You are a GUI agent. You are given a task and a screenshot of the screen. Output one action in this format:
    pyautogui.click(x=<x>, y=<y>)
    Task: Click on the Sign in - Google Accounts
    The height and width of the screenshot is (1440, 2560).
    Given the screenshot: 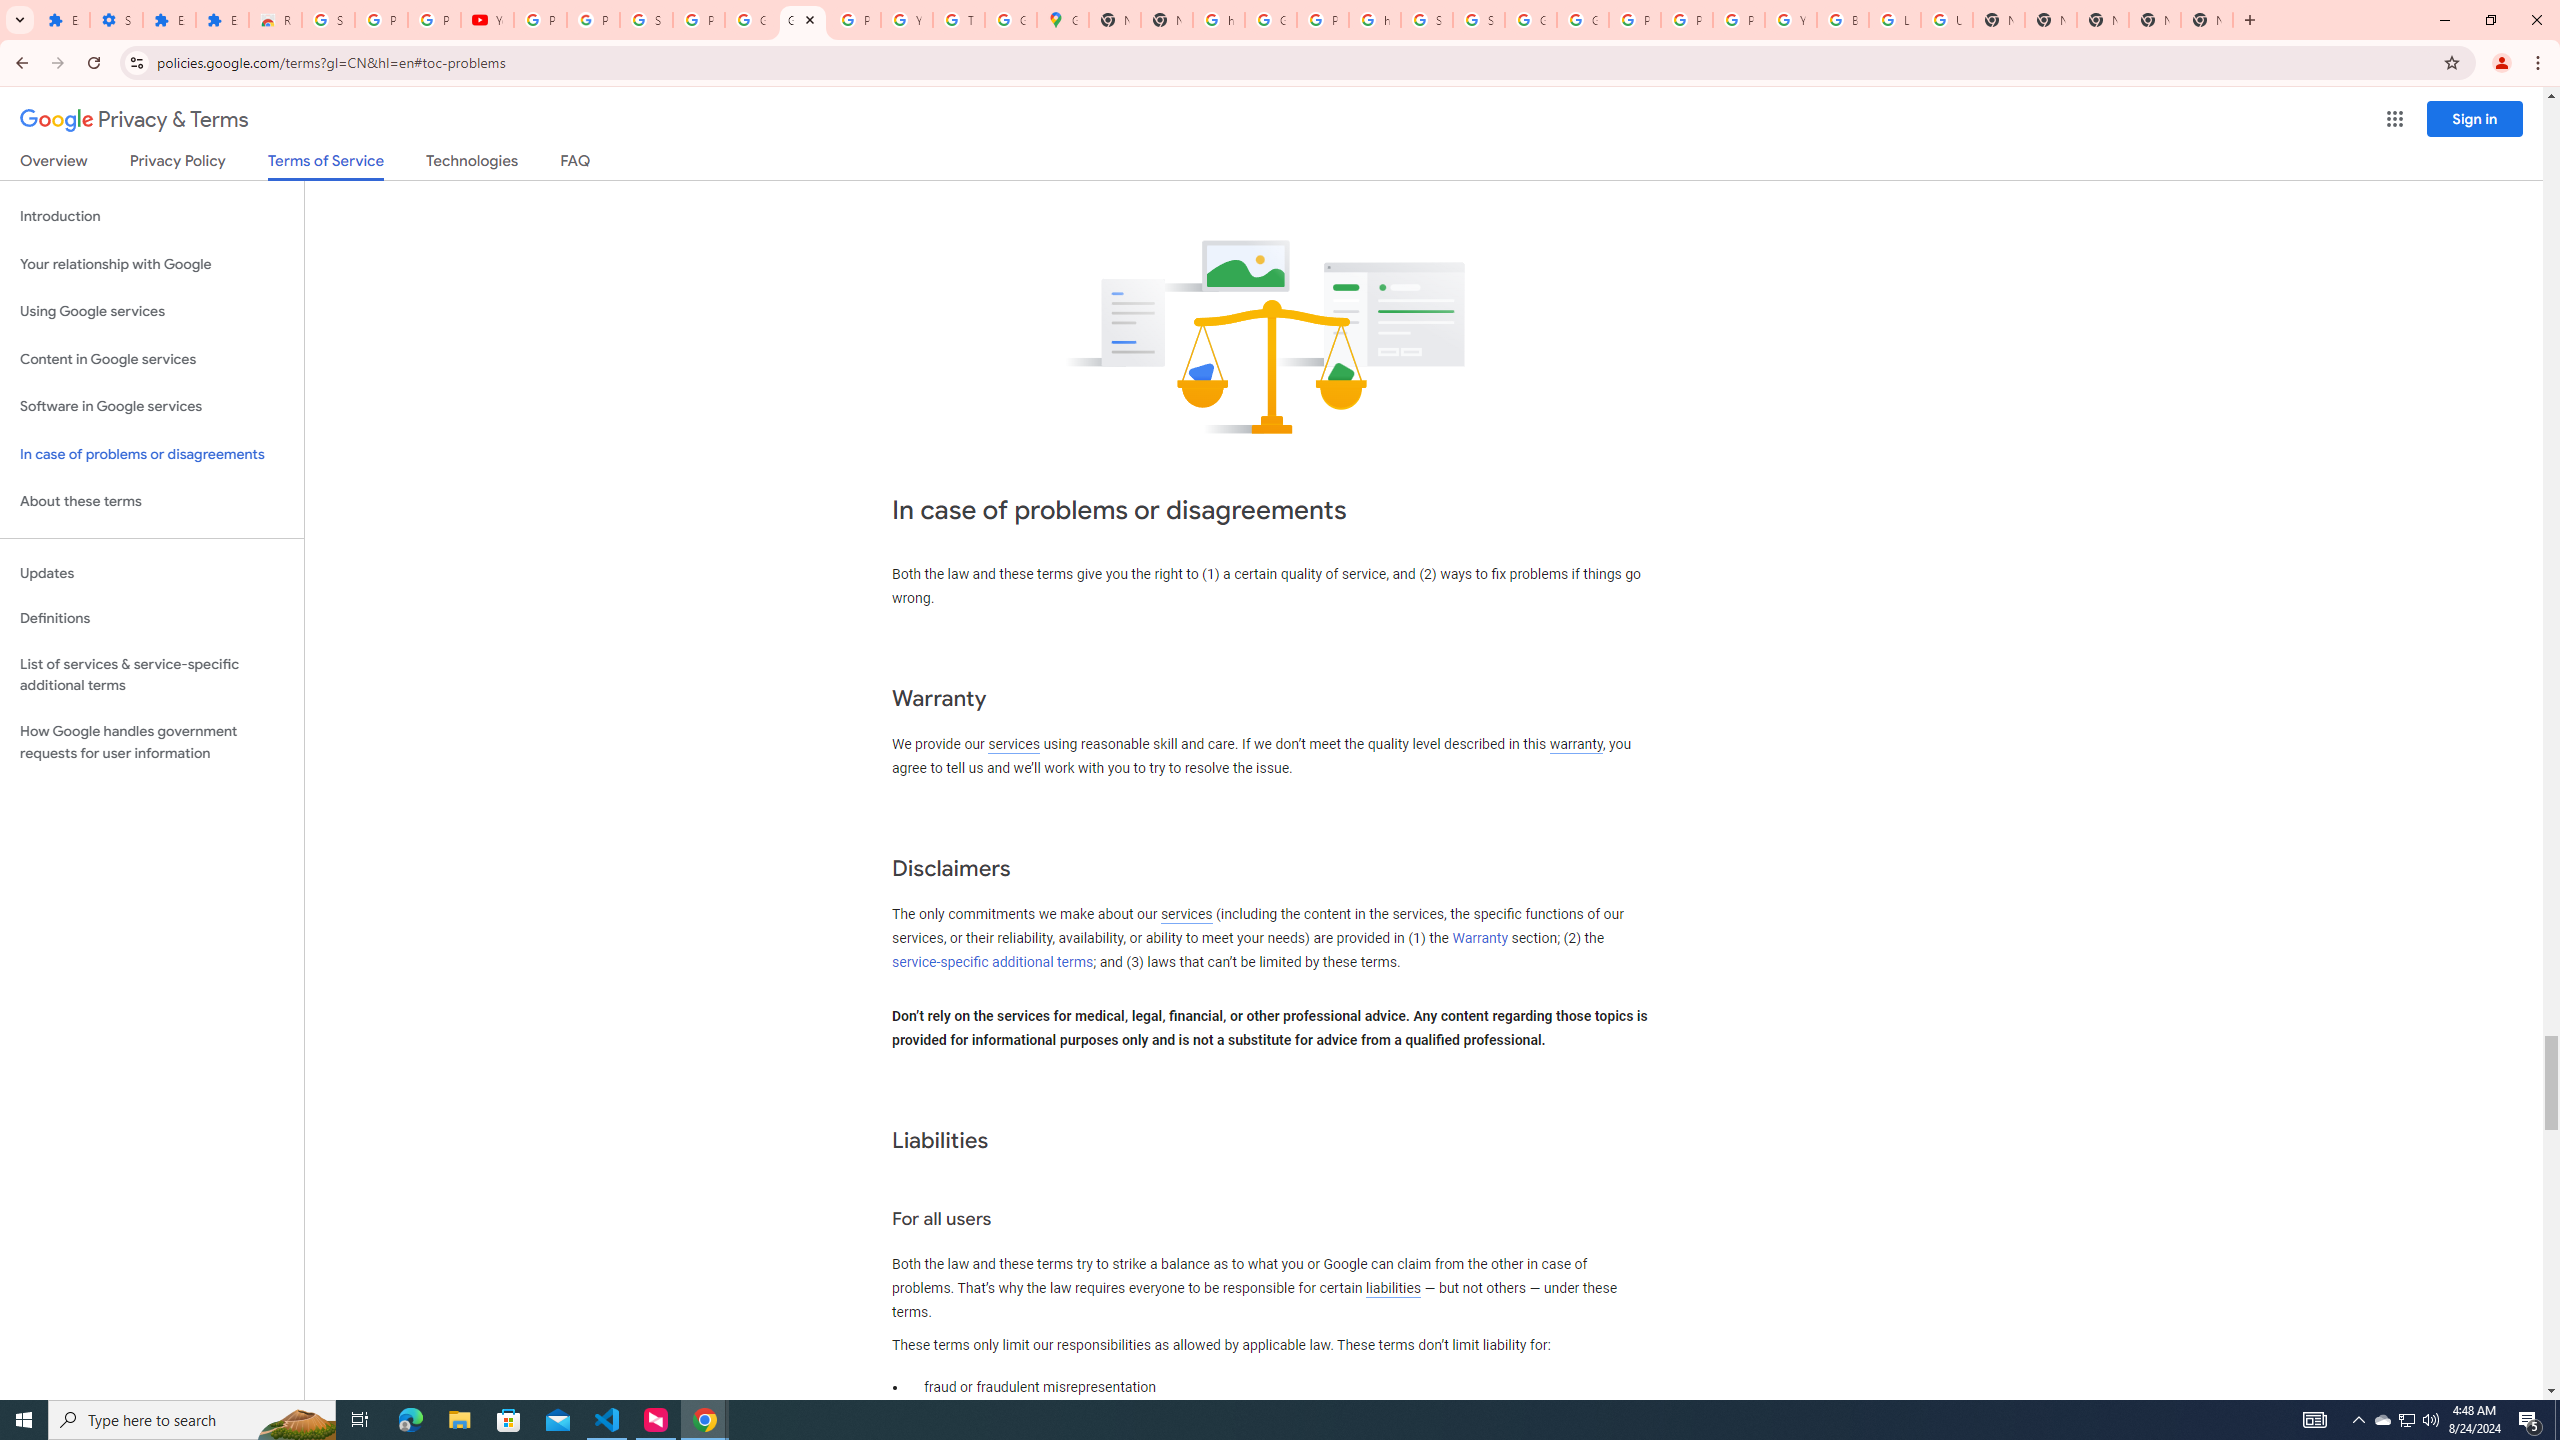 What is the action you would take?
    pyautogui.click(x=1426, y=20)
    